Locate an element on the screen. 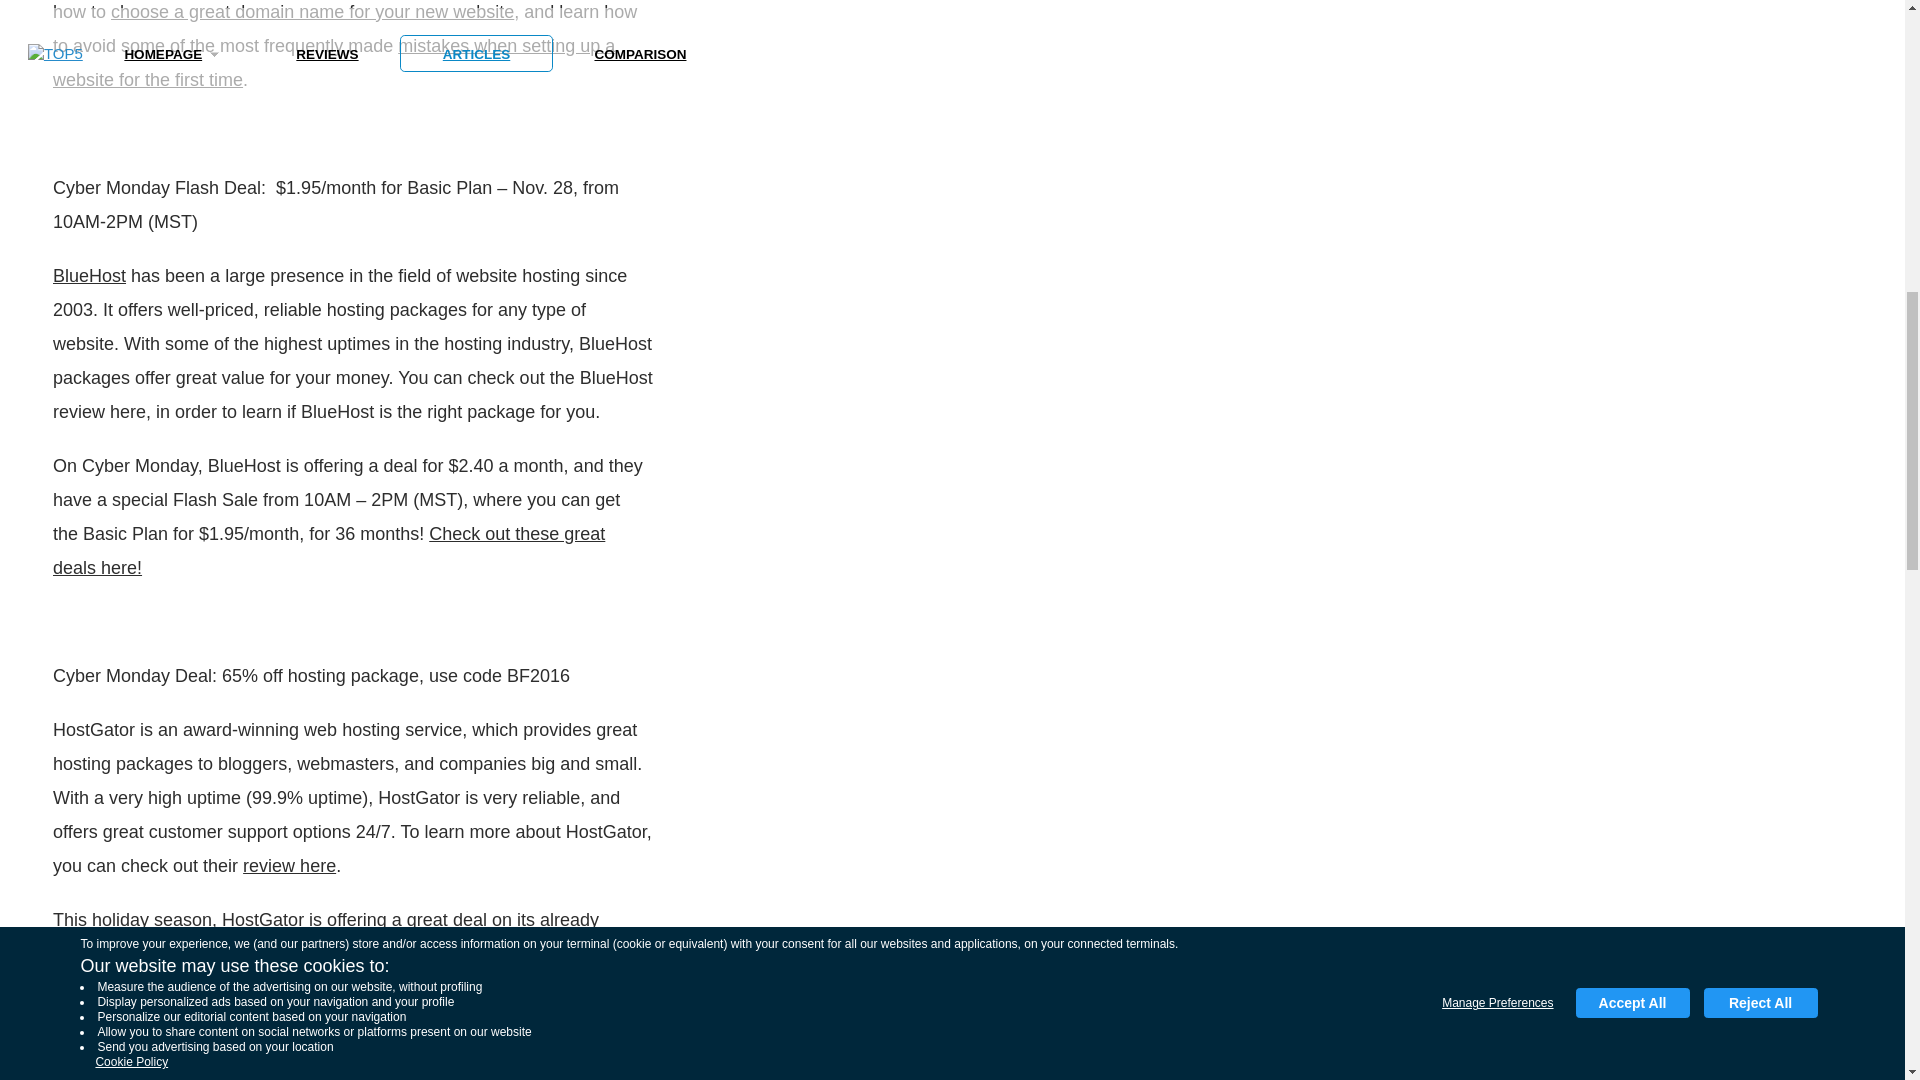 This screenshot has height=1080, width=1920. choose a great domain name for your new website is located at coordinates (312, 12).